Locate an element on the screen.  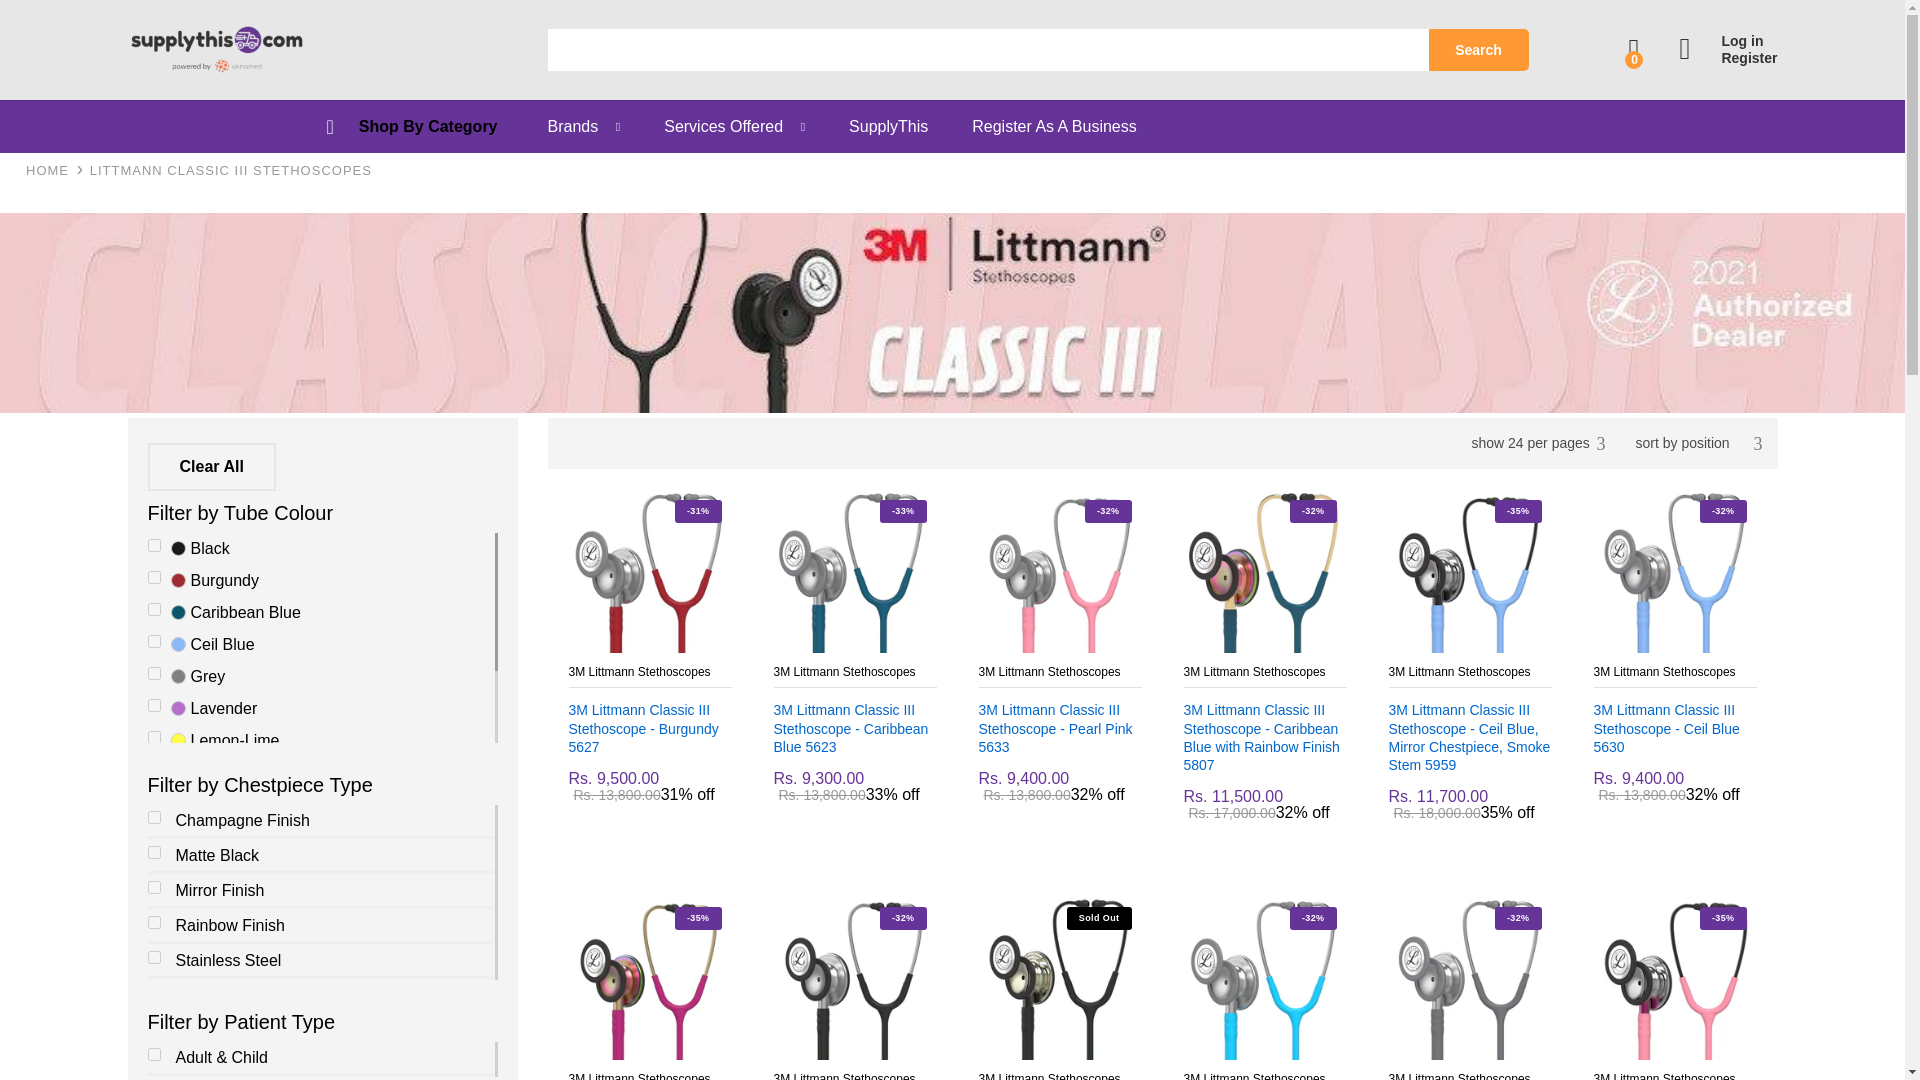
Supply This is located at coordinates (48, 170).